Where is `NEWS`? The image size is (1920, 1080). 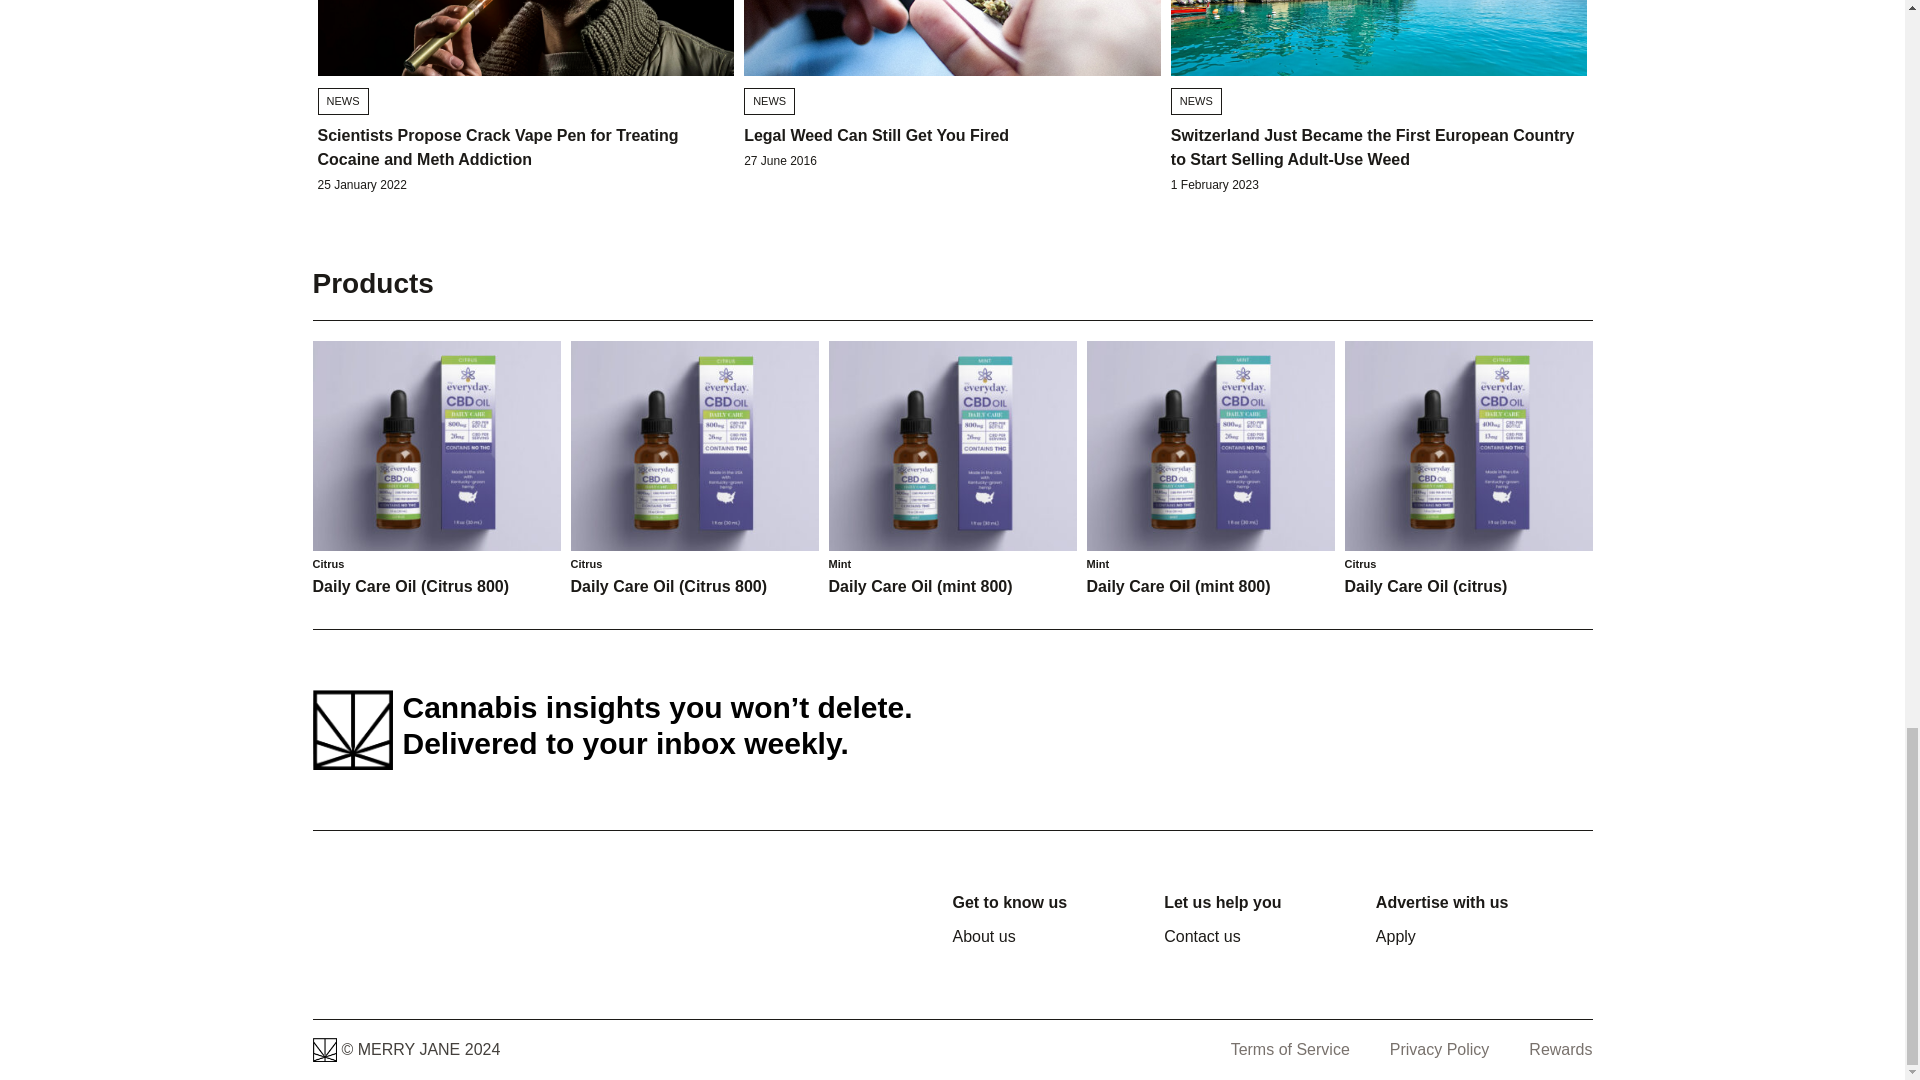 NEWS is located at coordinates (1196, 100).